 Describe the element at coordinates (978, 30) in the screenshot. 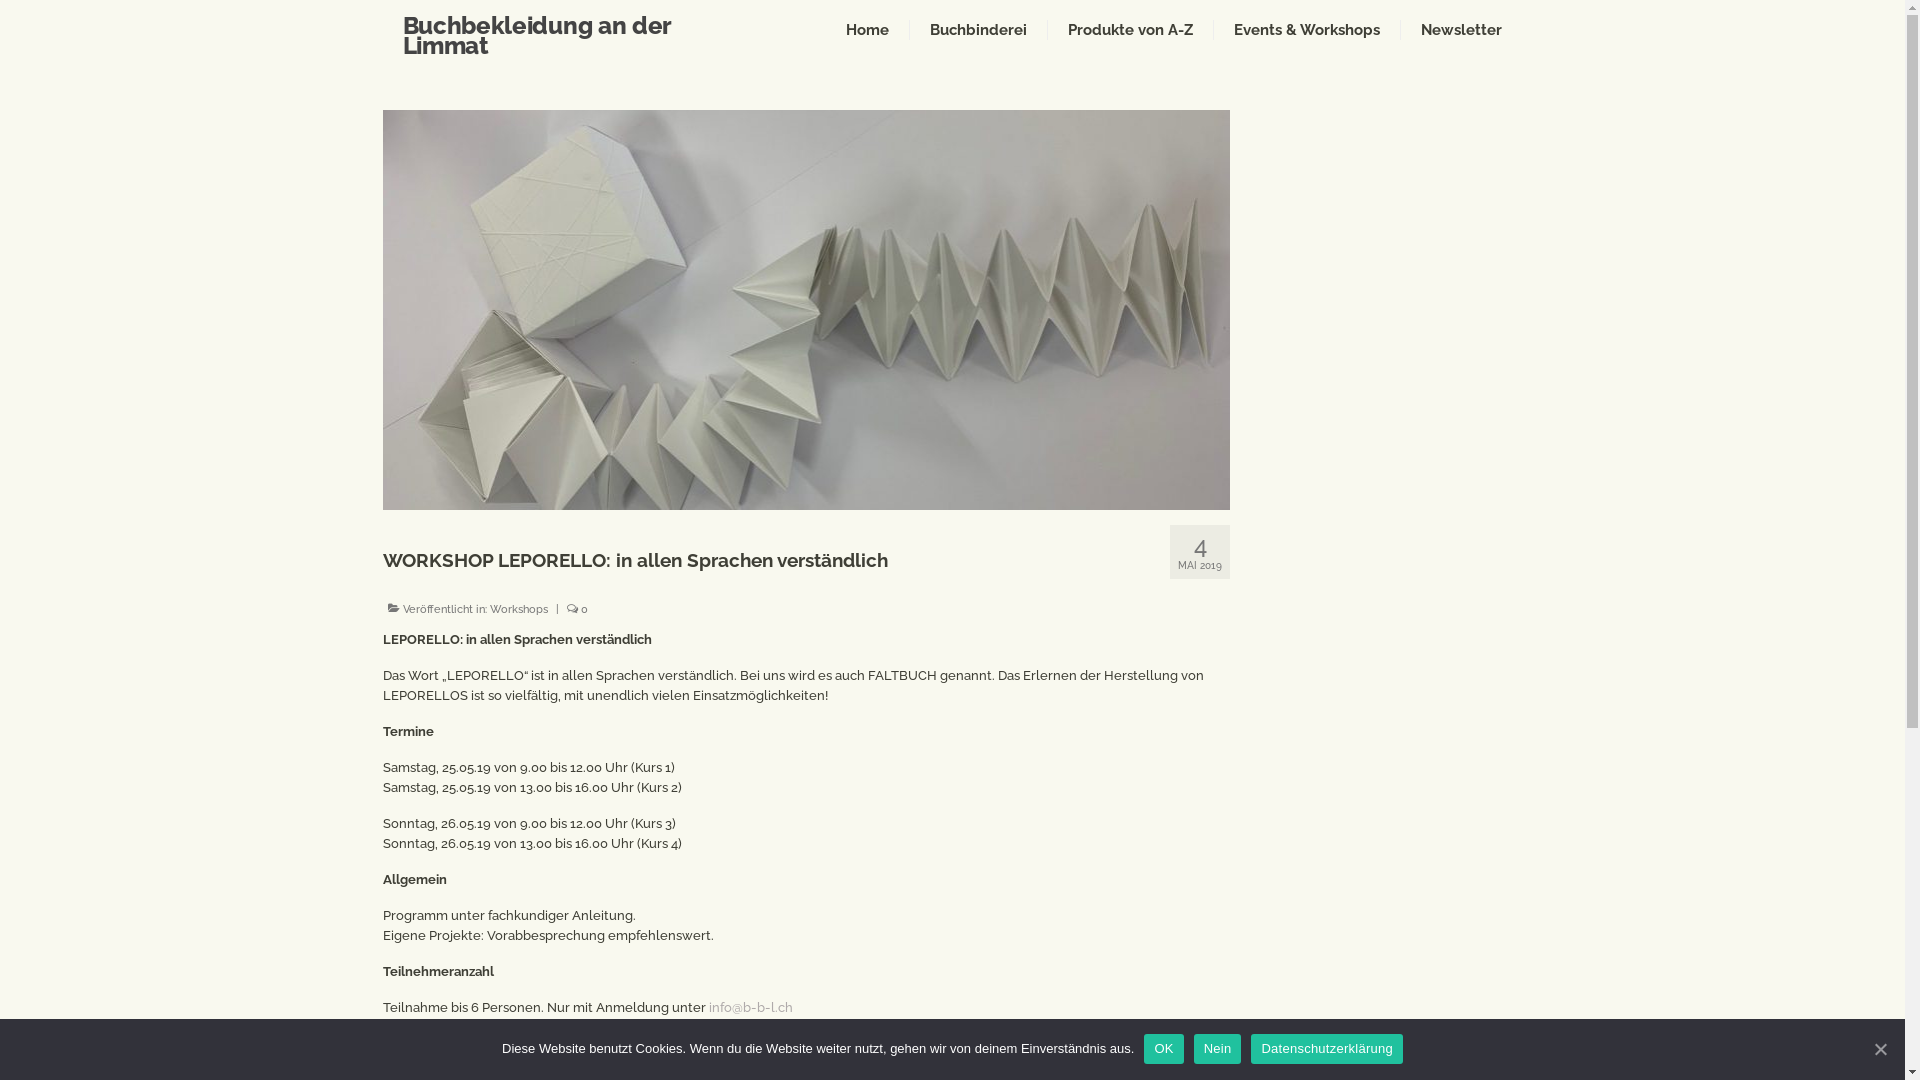

I see `Buchbinderei` at that location.